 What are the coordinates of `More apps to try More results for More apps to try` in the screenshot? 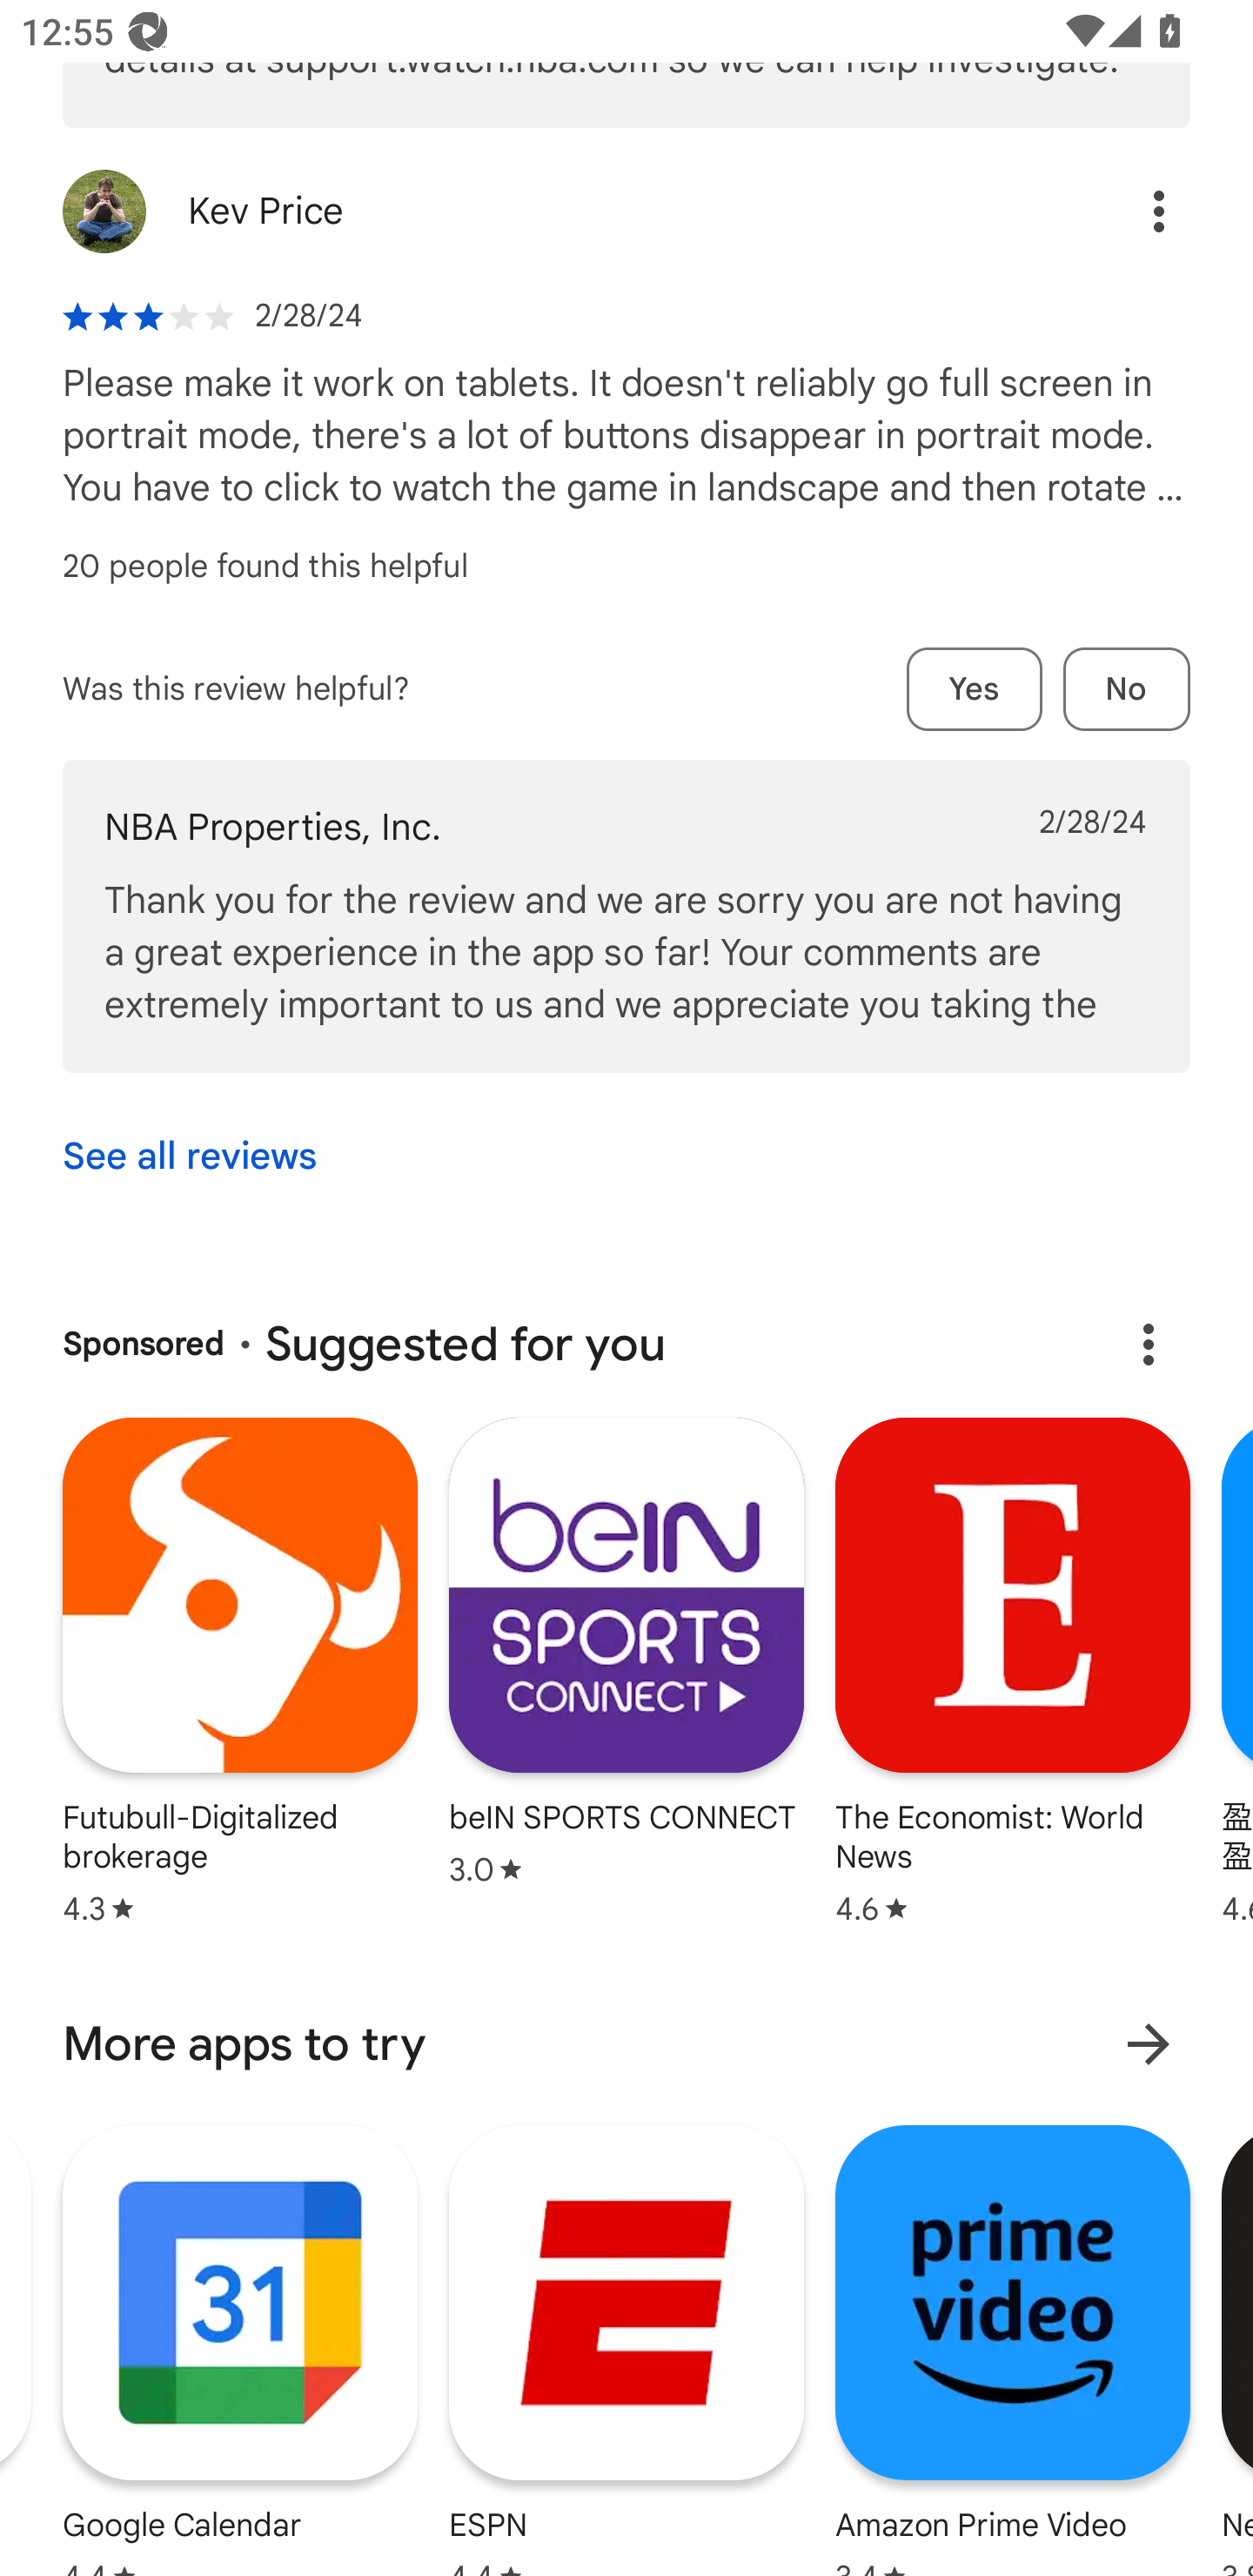 It's located at (626, 2043).